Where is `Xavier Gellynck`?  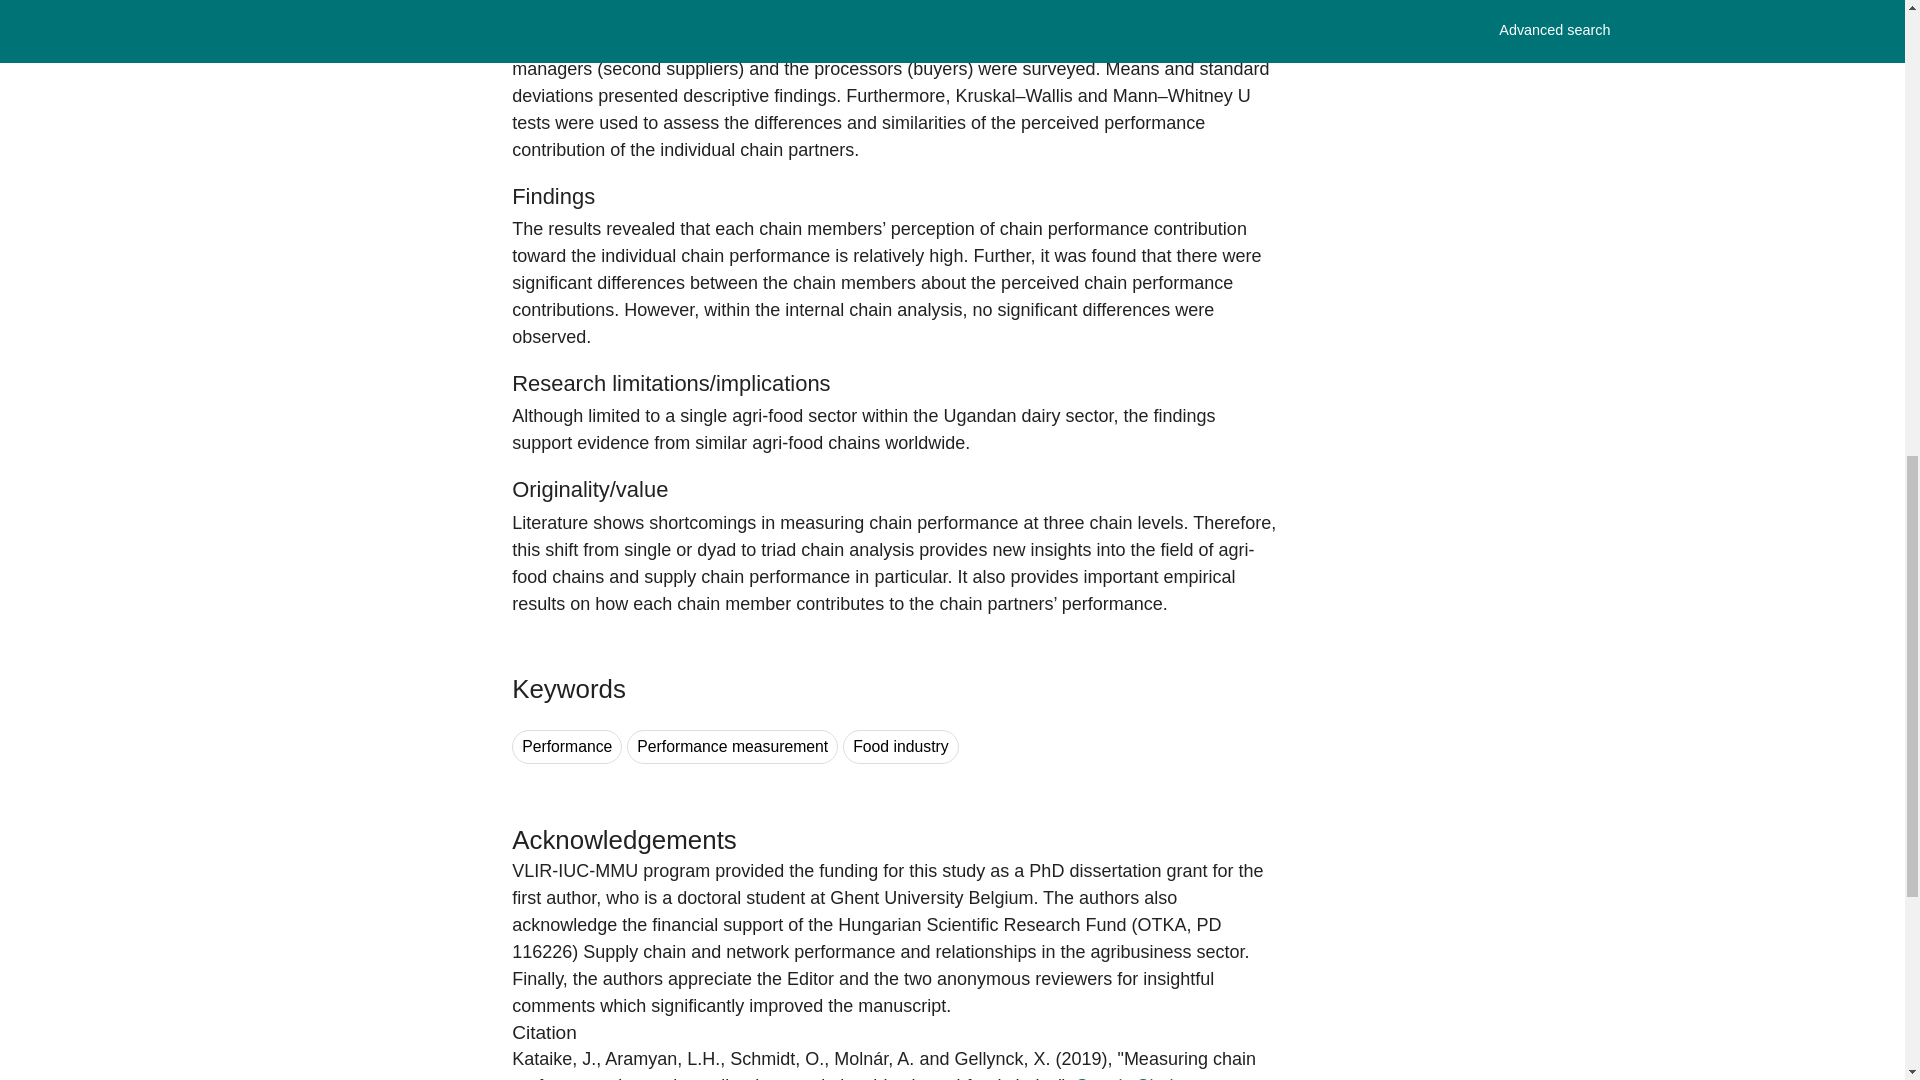 Xavier Gellynck is located at coordinates (1002, 1058).